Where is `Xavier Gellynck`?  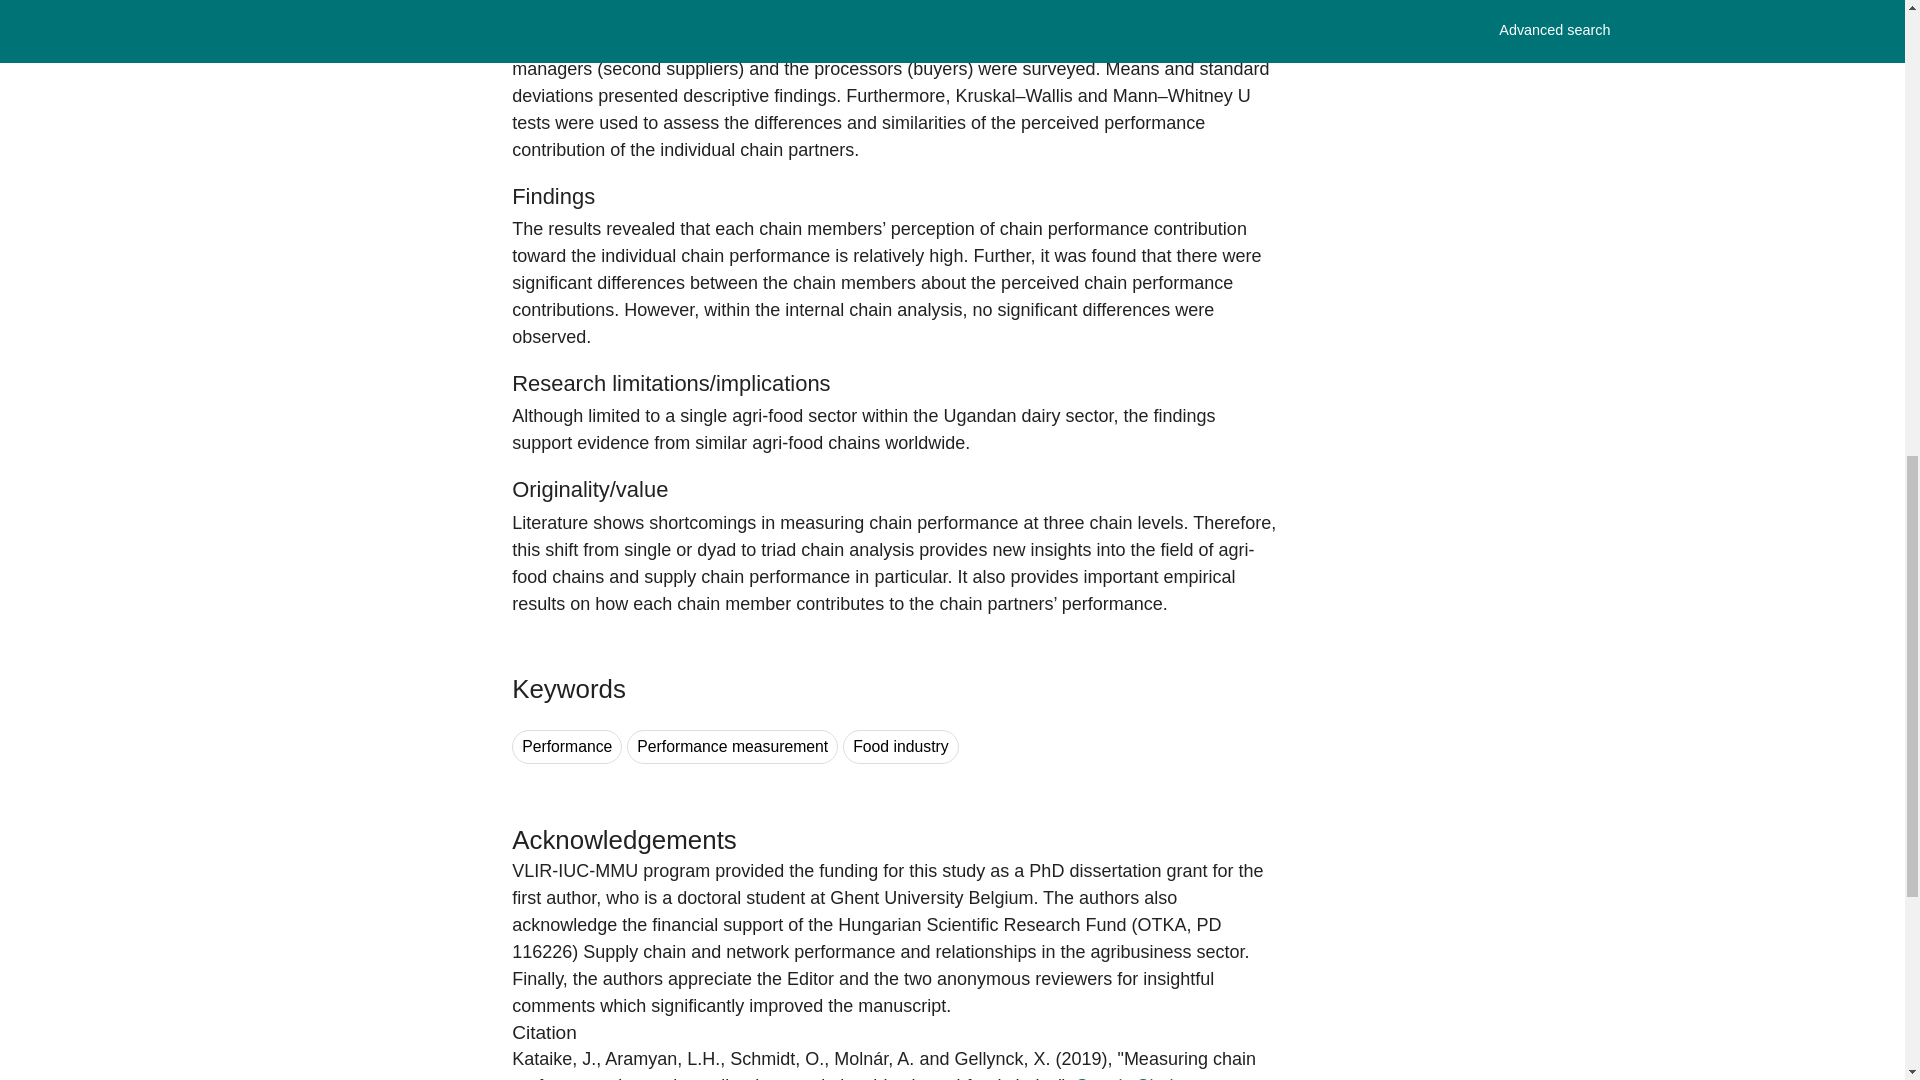 Xavier Gellynck is located at coordinates (1002, 1058).